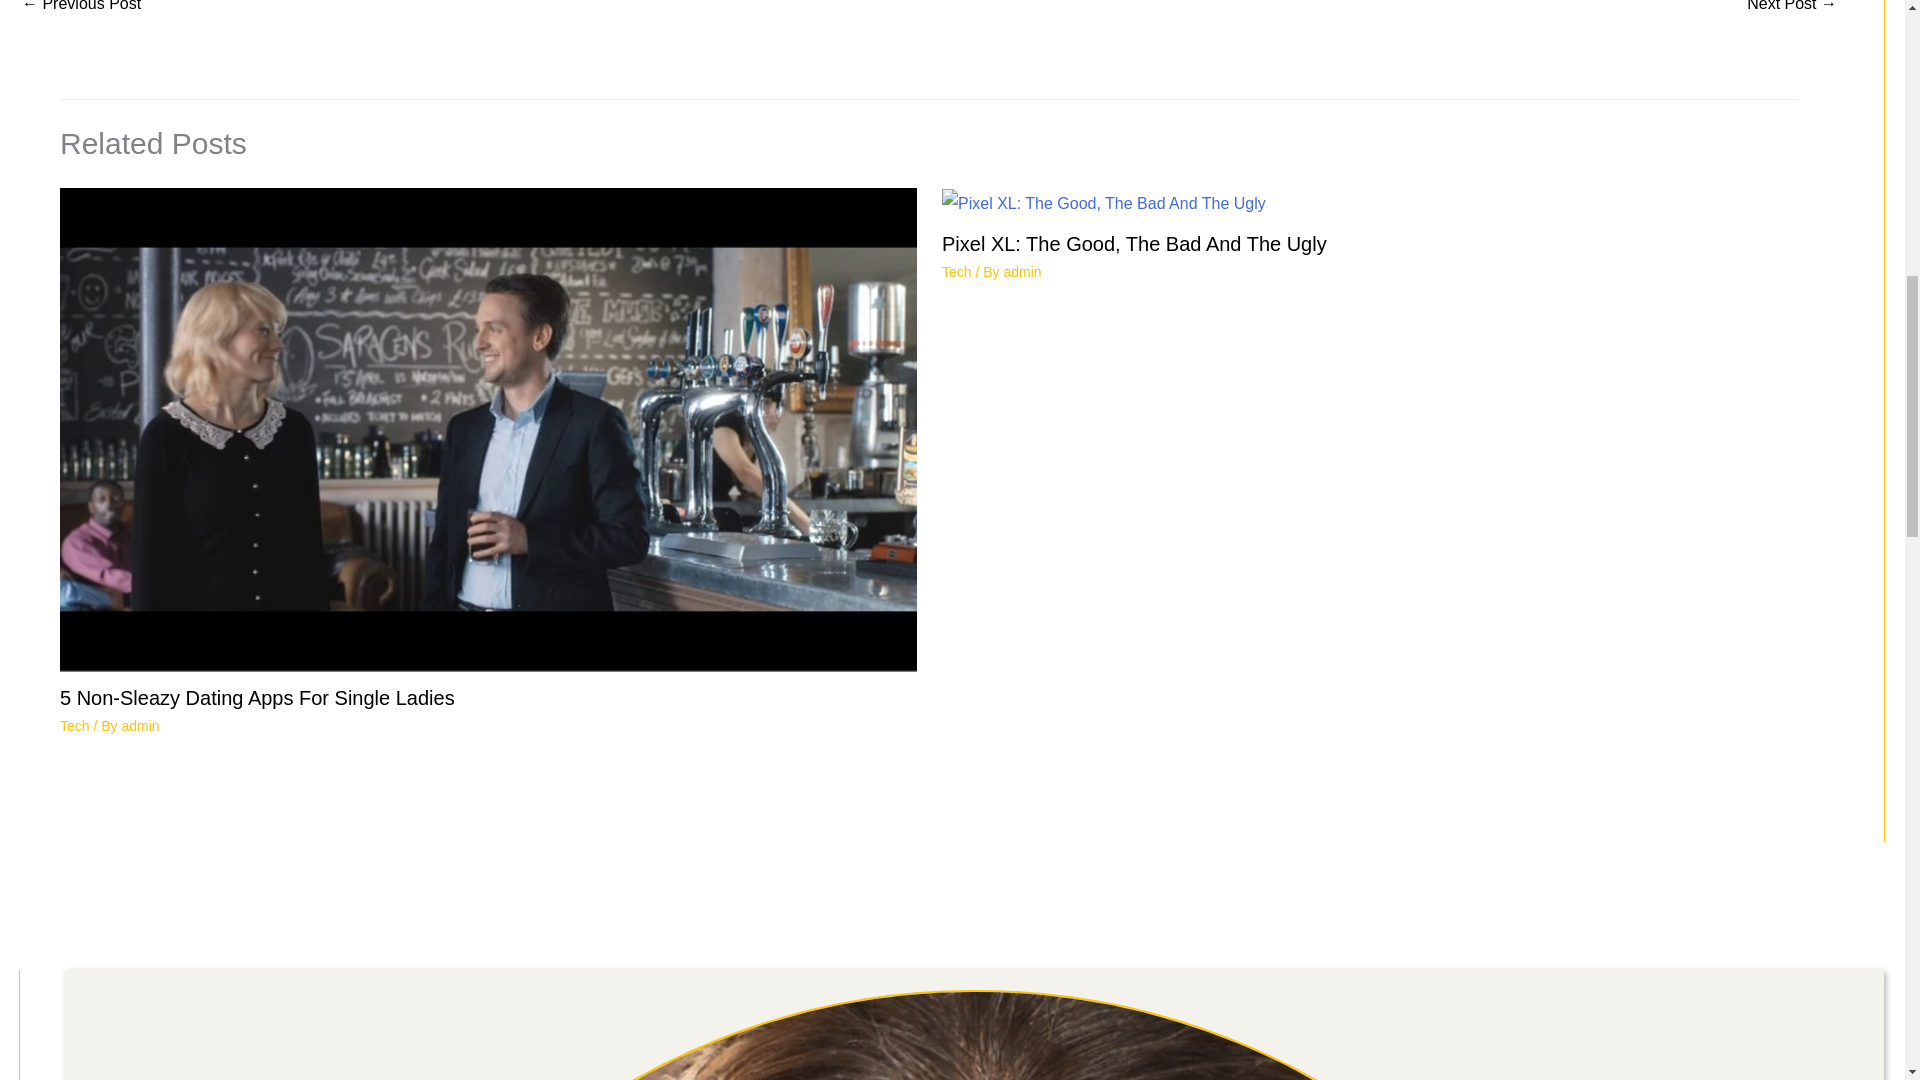  What do you see at coordinates (956, 271) in the screenshot?
I see `Tech` at bounding box center [956, 271].